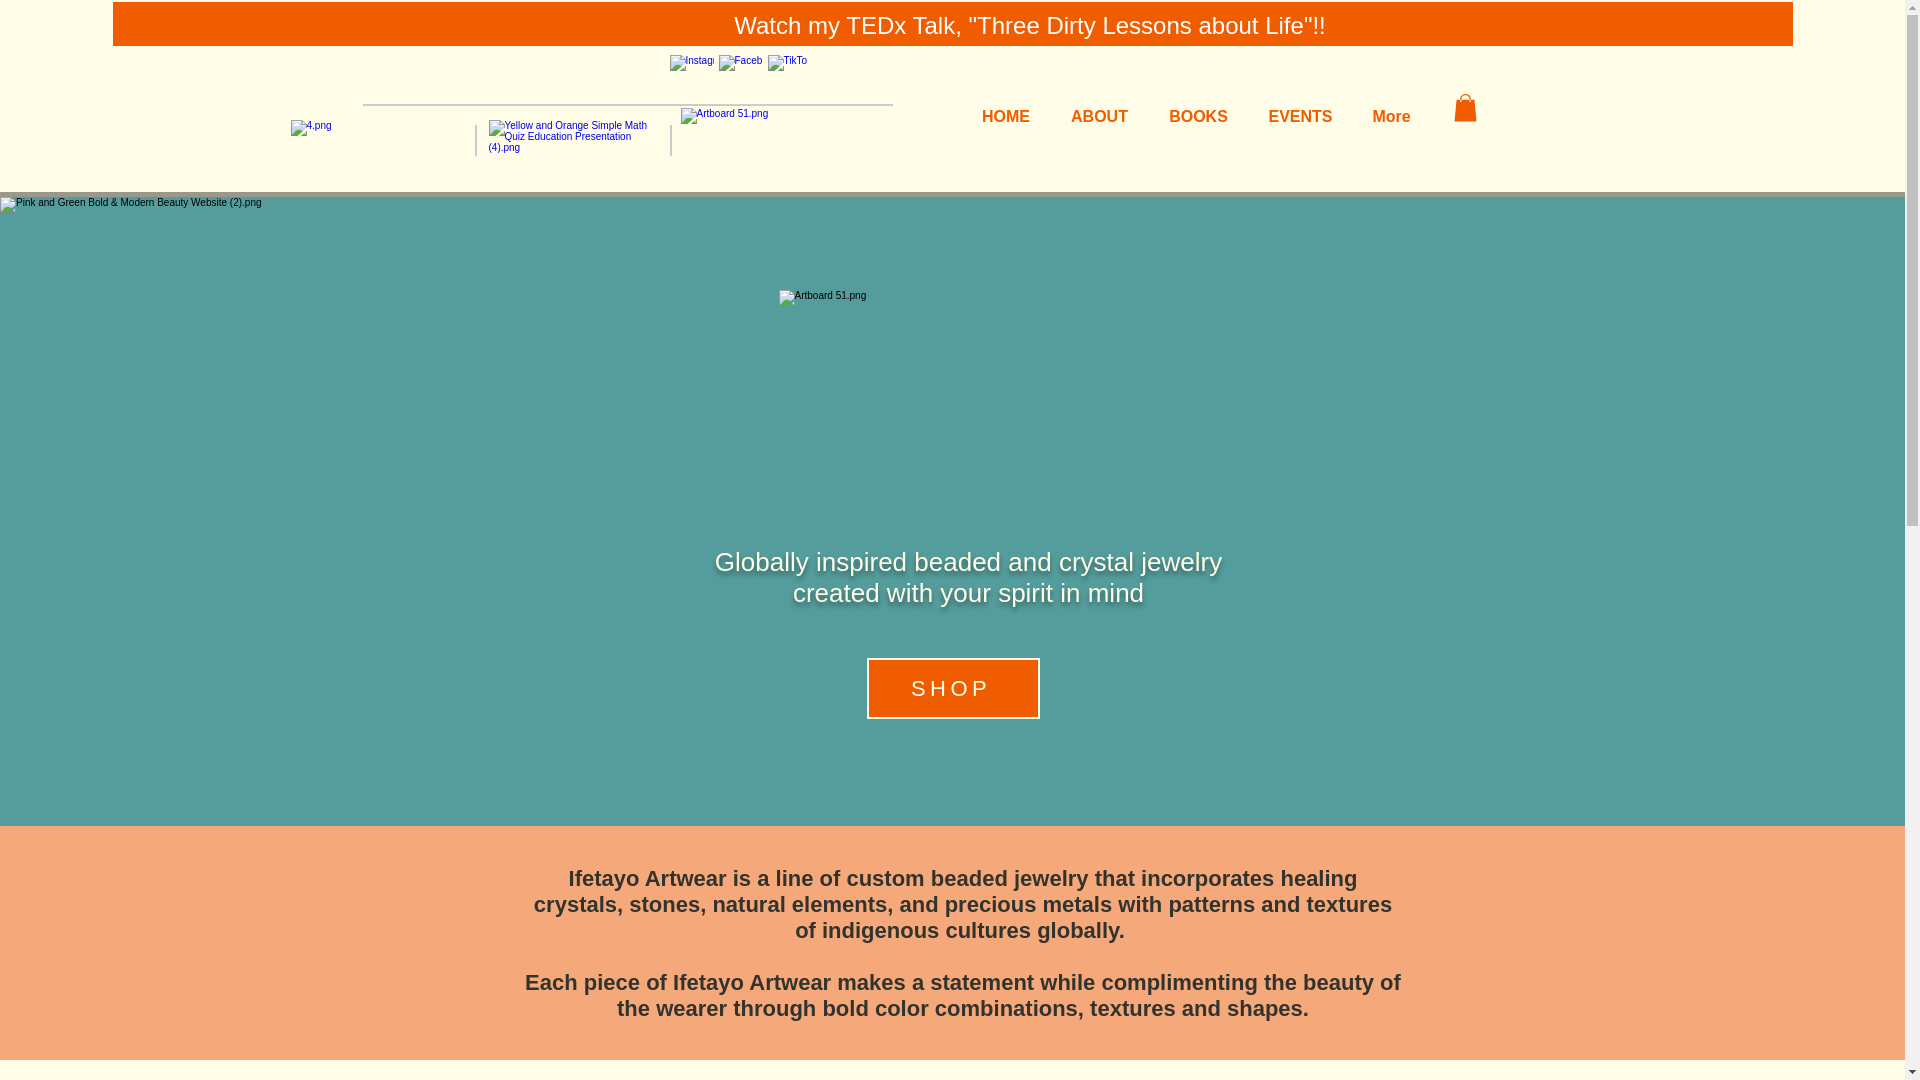  What do you see at coordinates (1198, 108) in the screenshot?
I see `BOOKS` at bounding box center [1198, 108].